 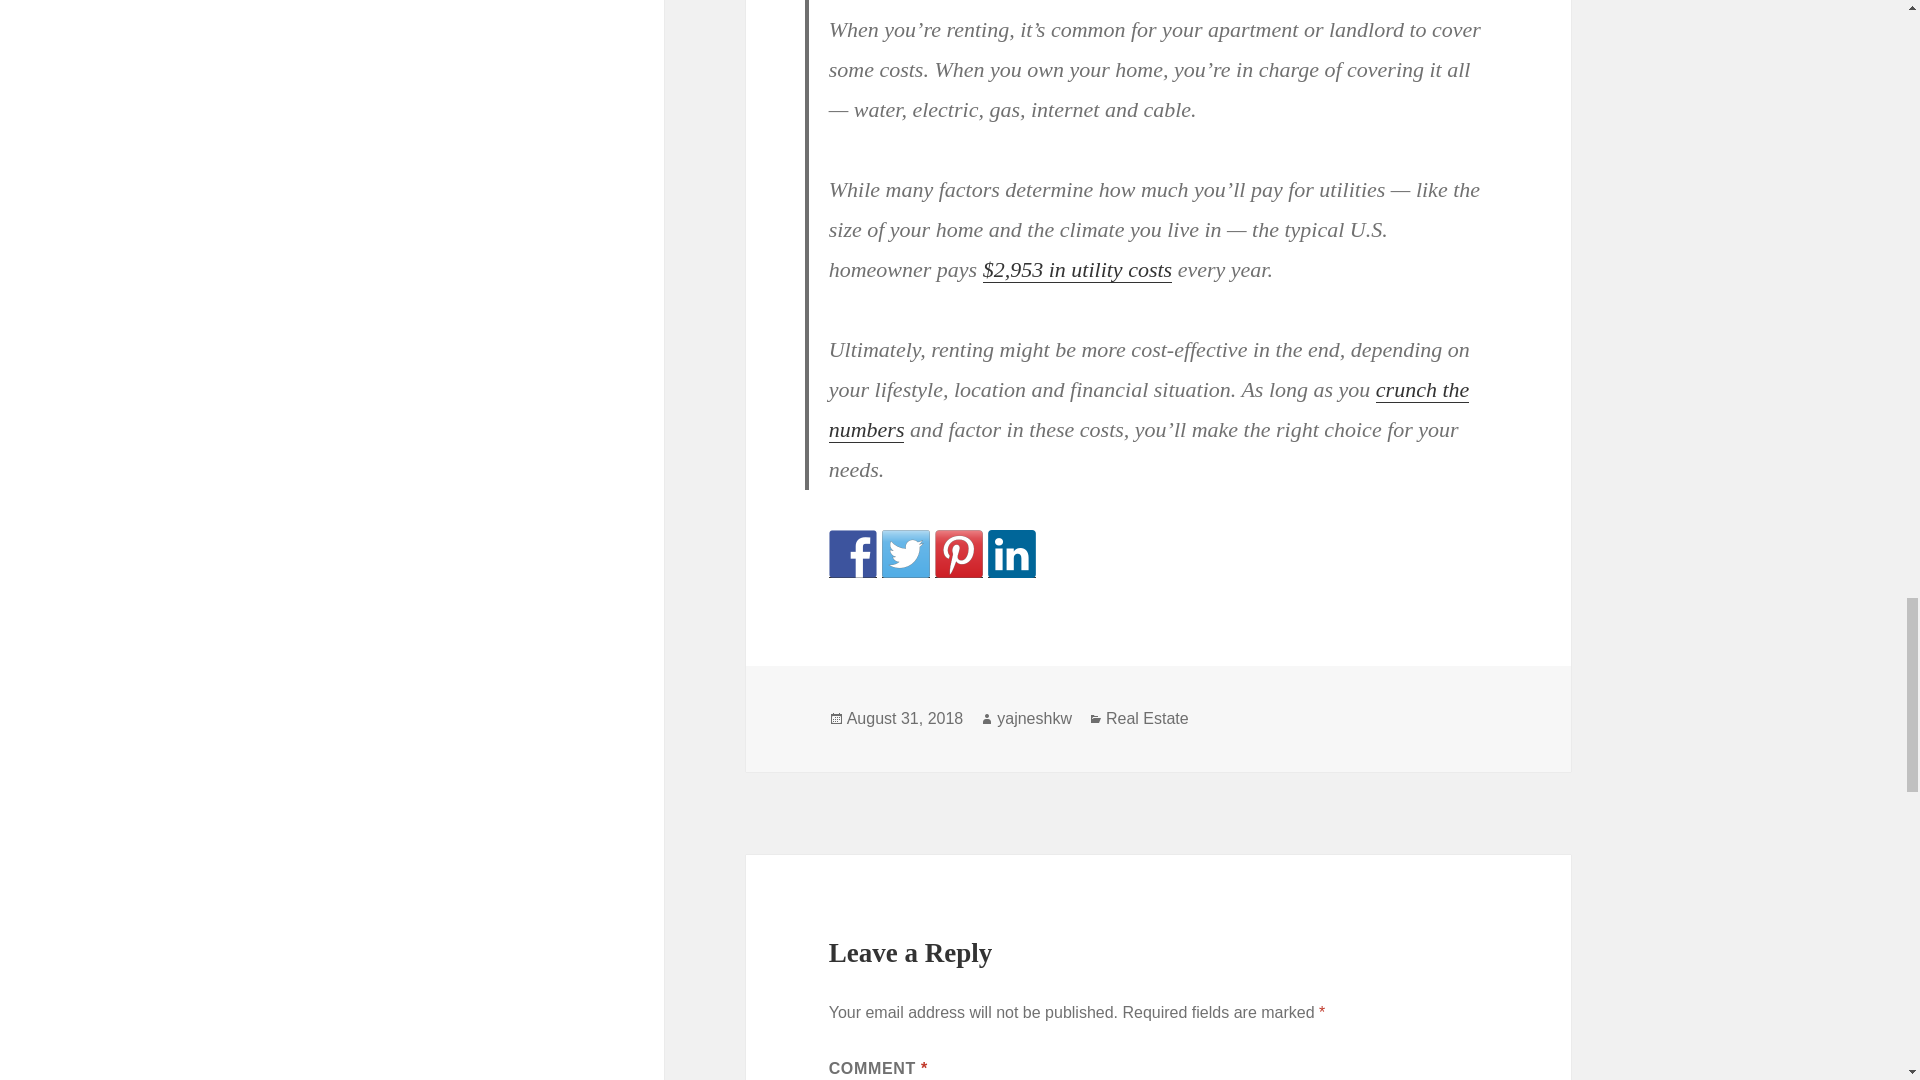 I want to click on Share on Facebook, so click(x=853, y=554).